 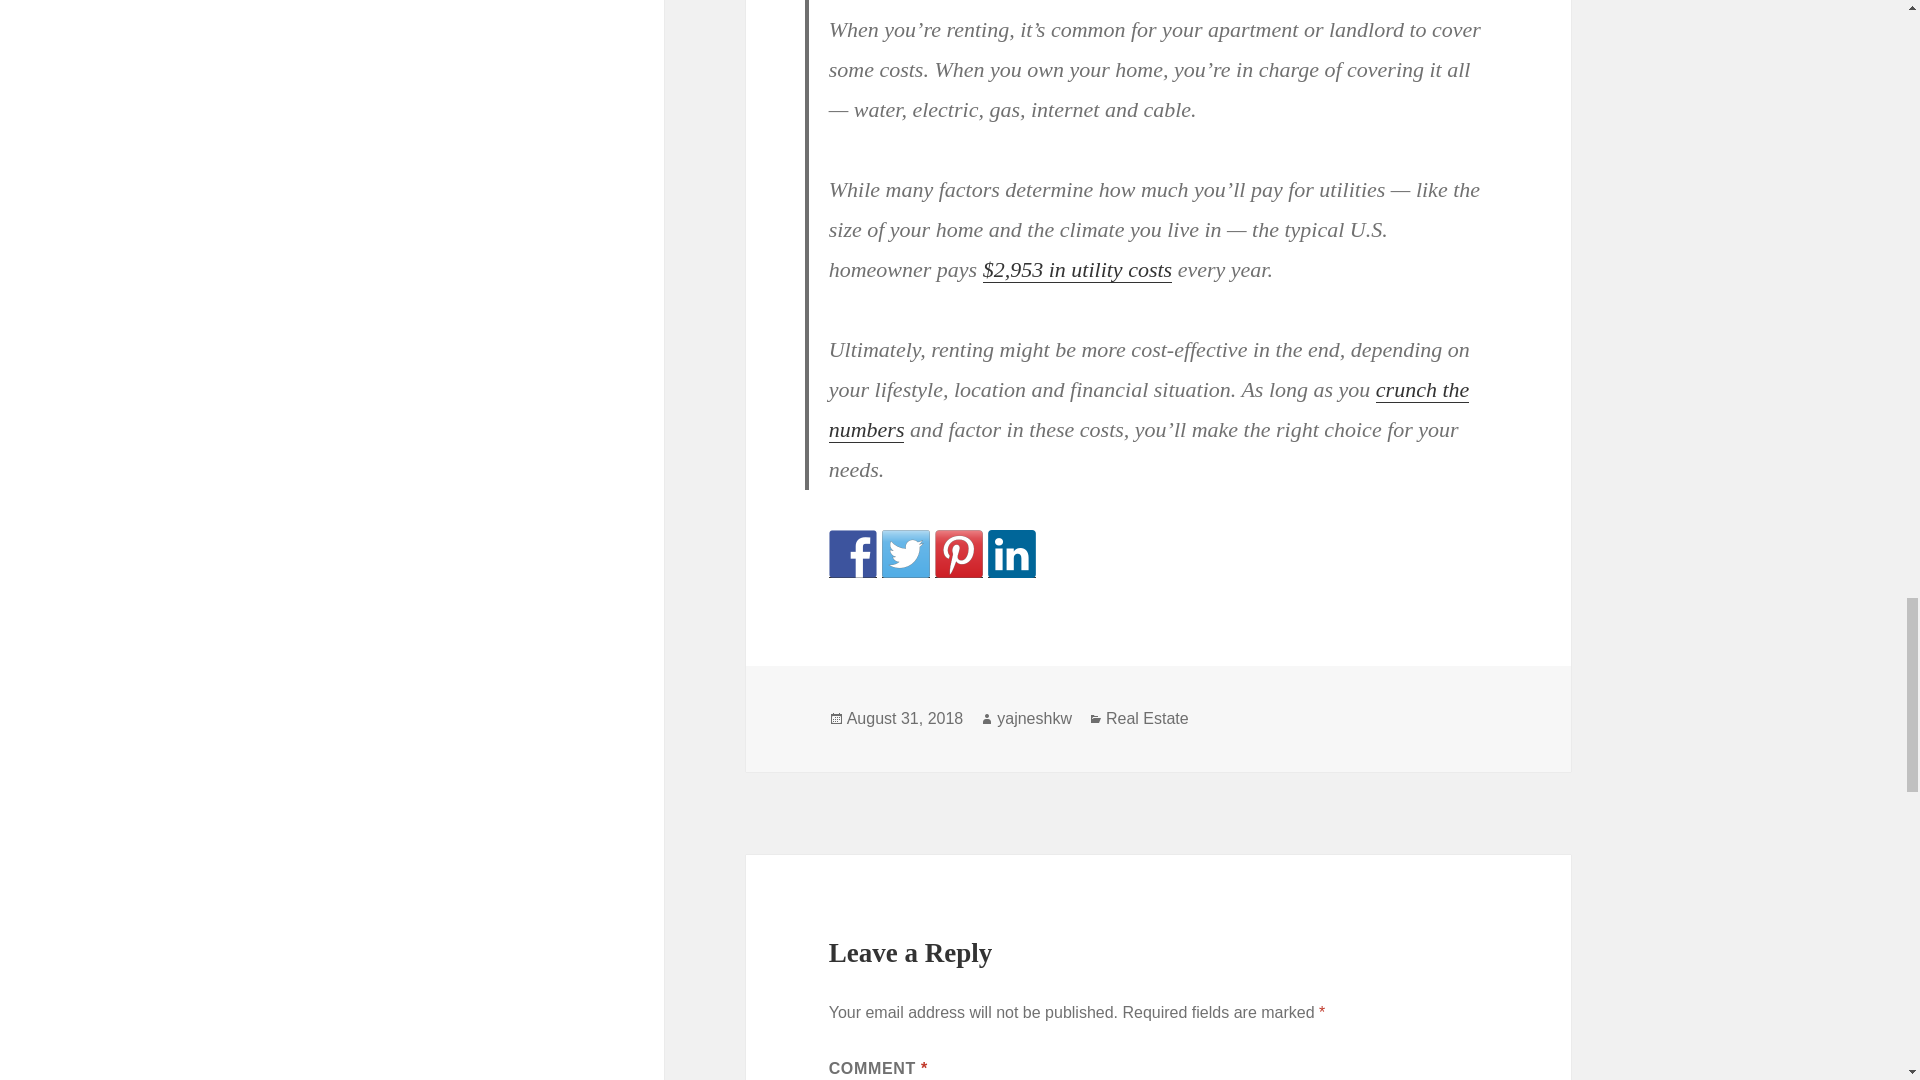 I want to click on Share on Facebook, so click(x=853, y=554).